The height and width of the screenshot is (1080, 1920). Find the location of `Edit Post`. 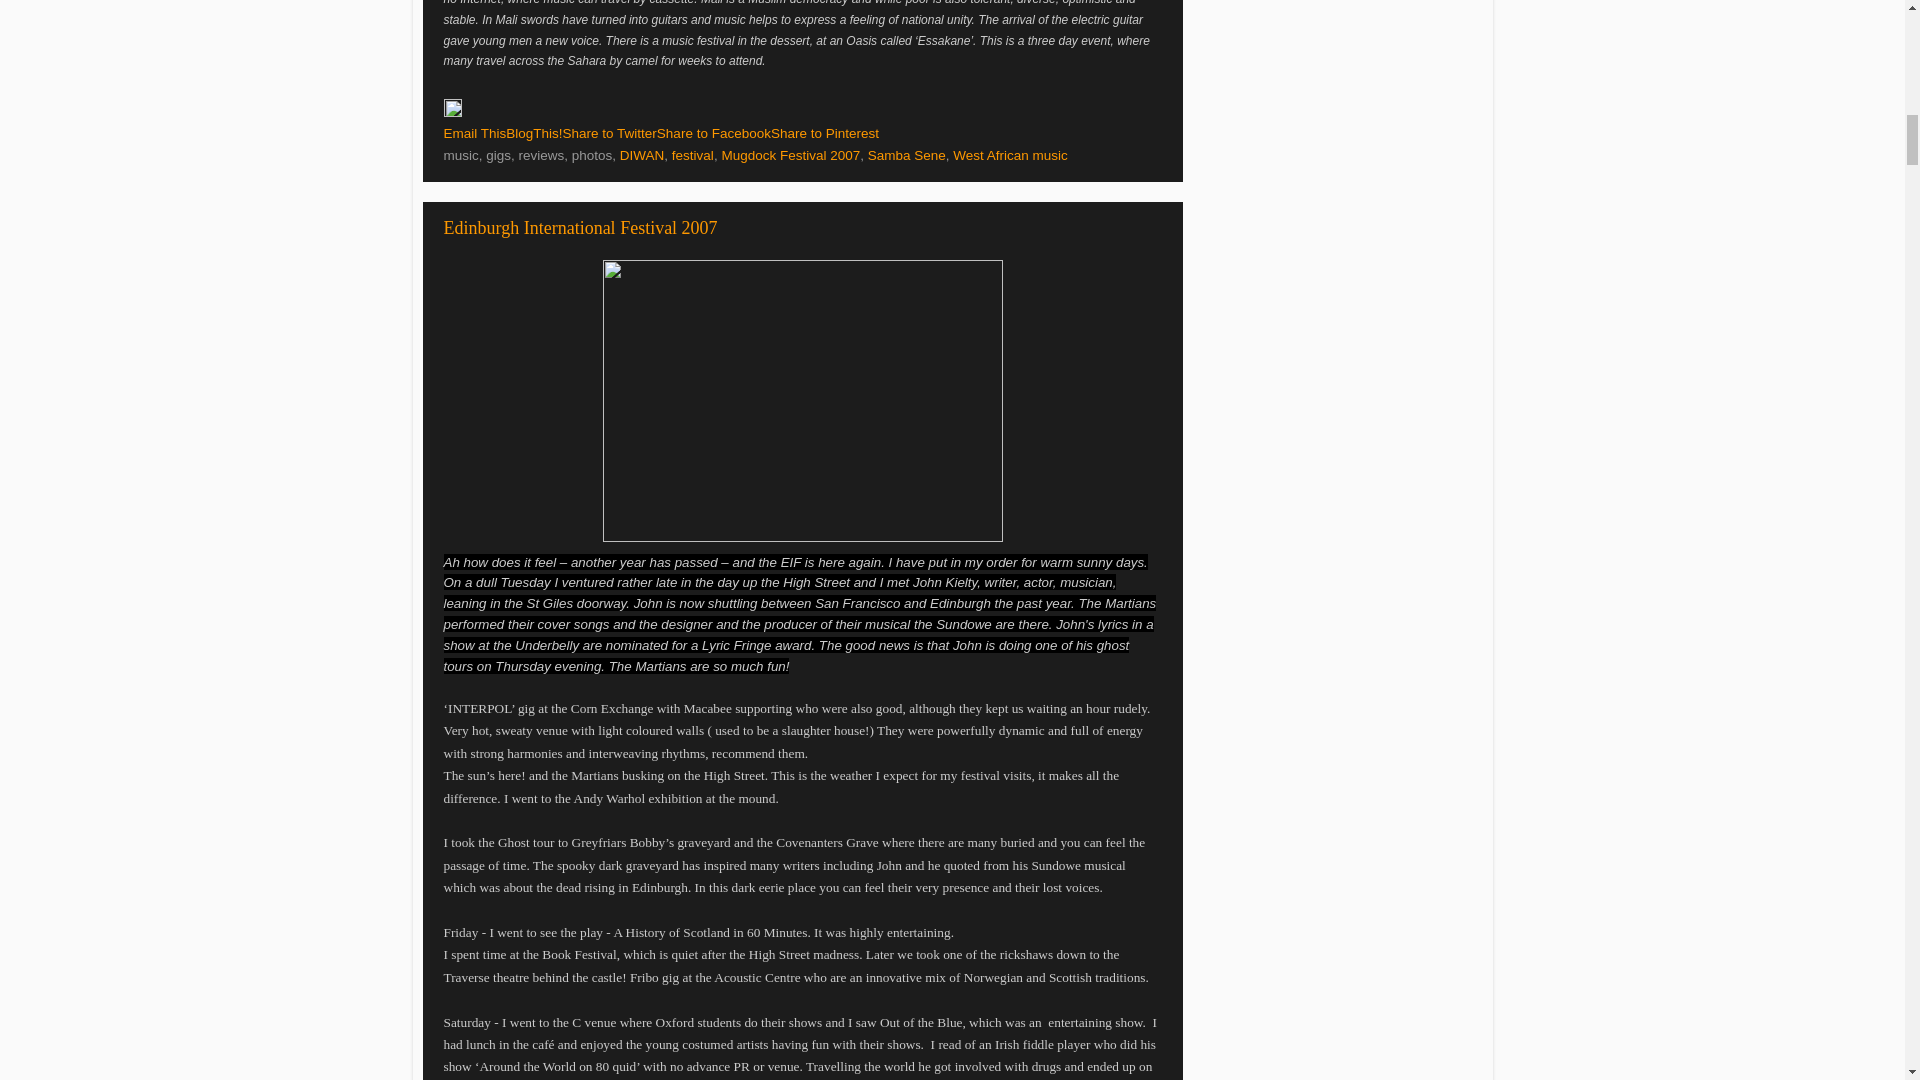

Edit Post is located at coordinates (452, 112).